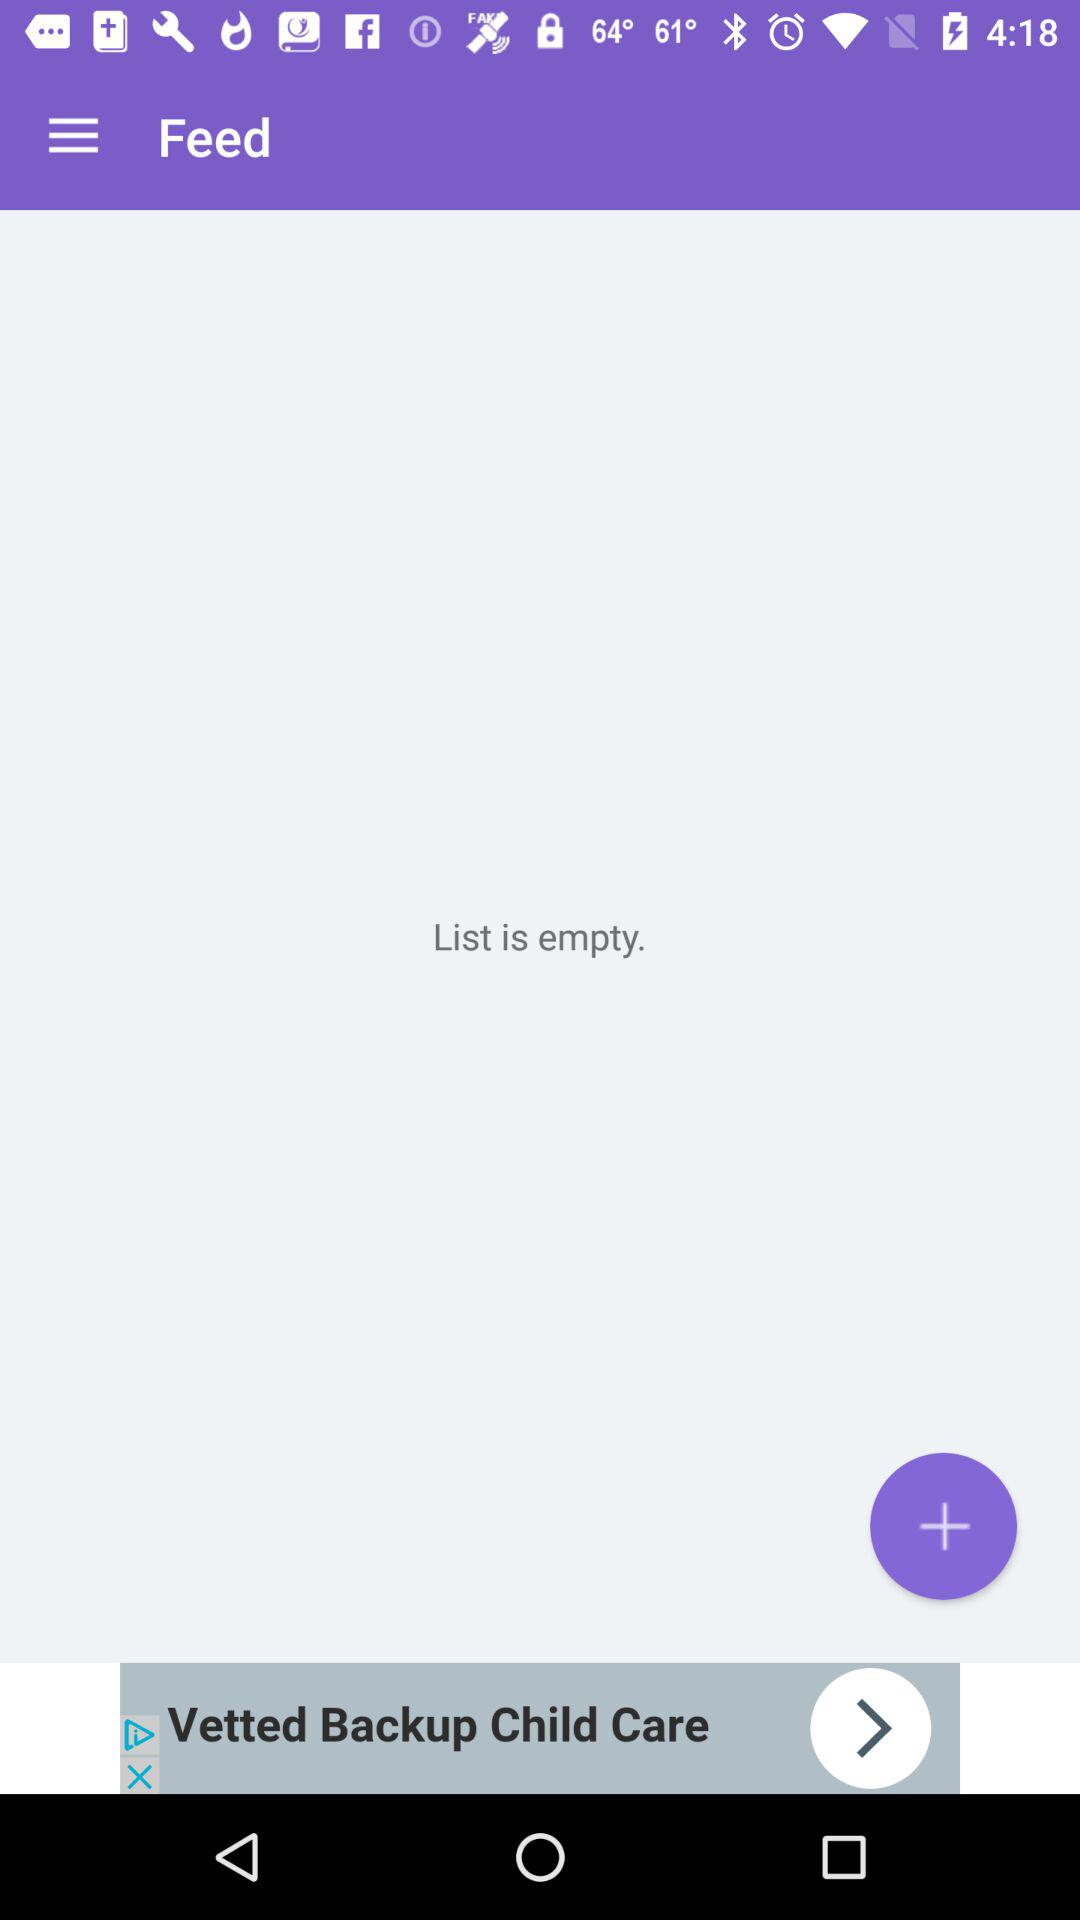 The height and width of the screenshot is (1920, 1080). Describe the element at coordinates (540, 1728) in the screenshot. I see `advertisement` at that location.